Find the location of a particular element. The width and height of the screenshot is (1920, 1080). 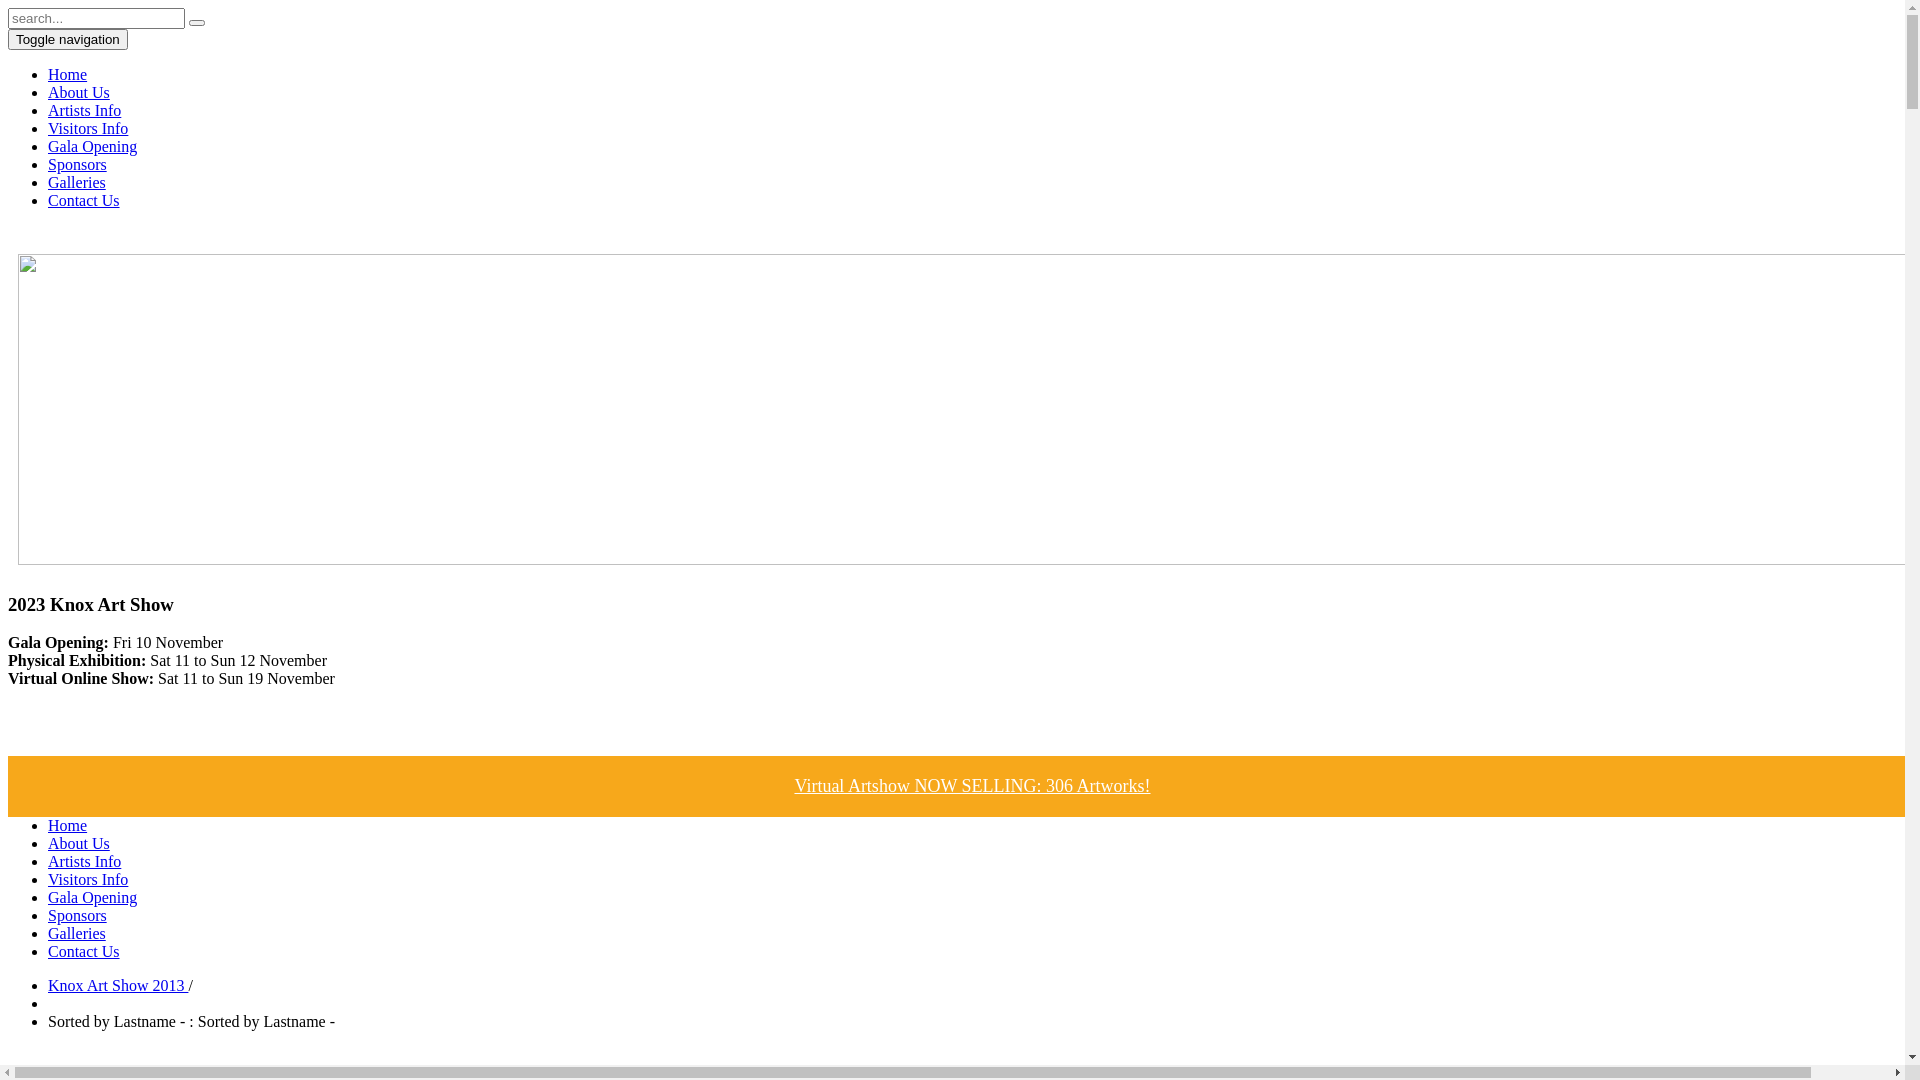

Home is located at coordinates (68, 826).